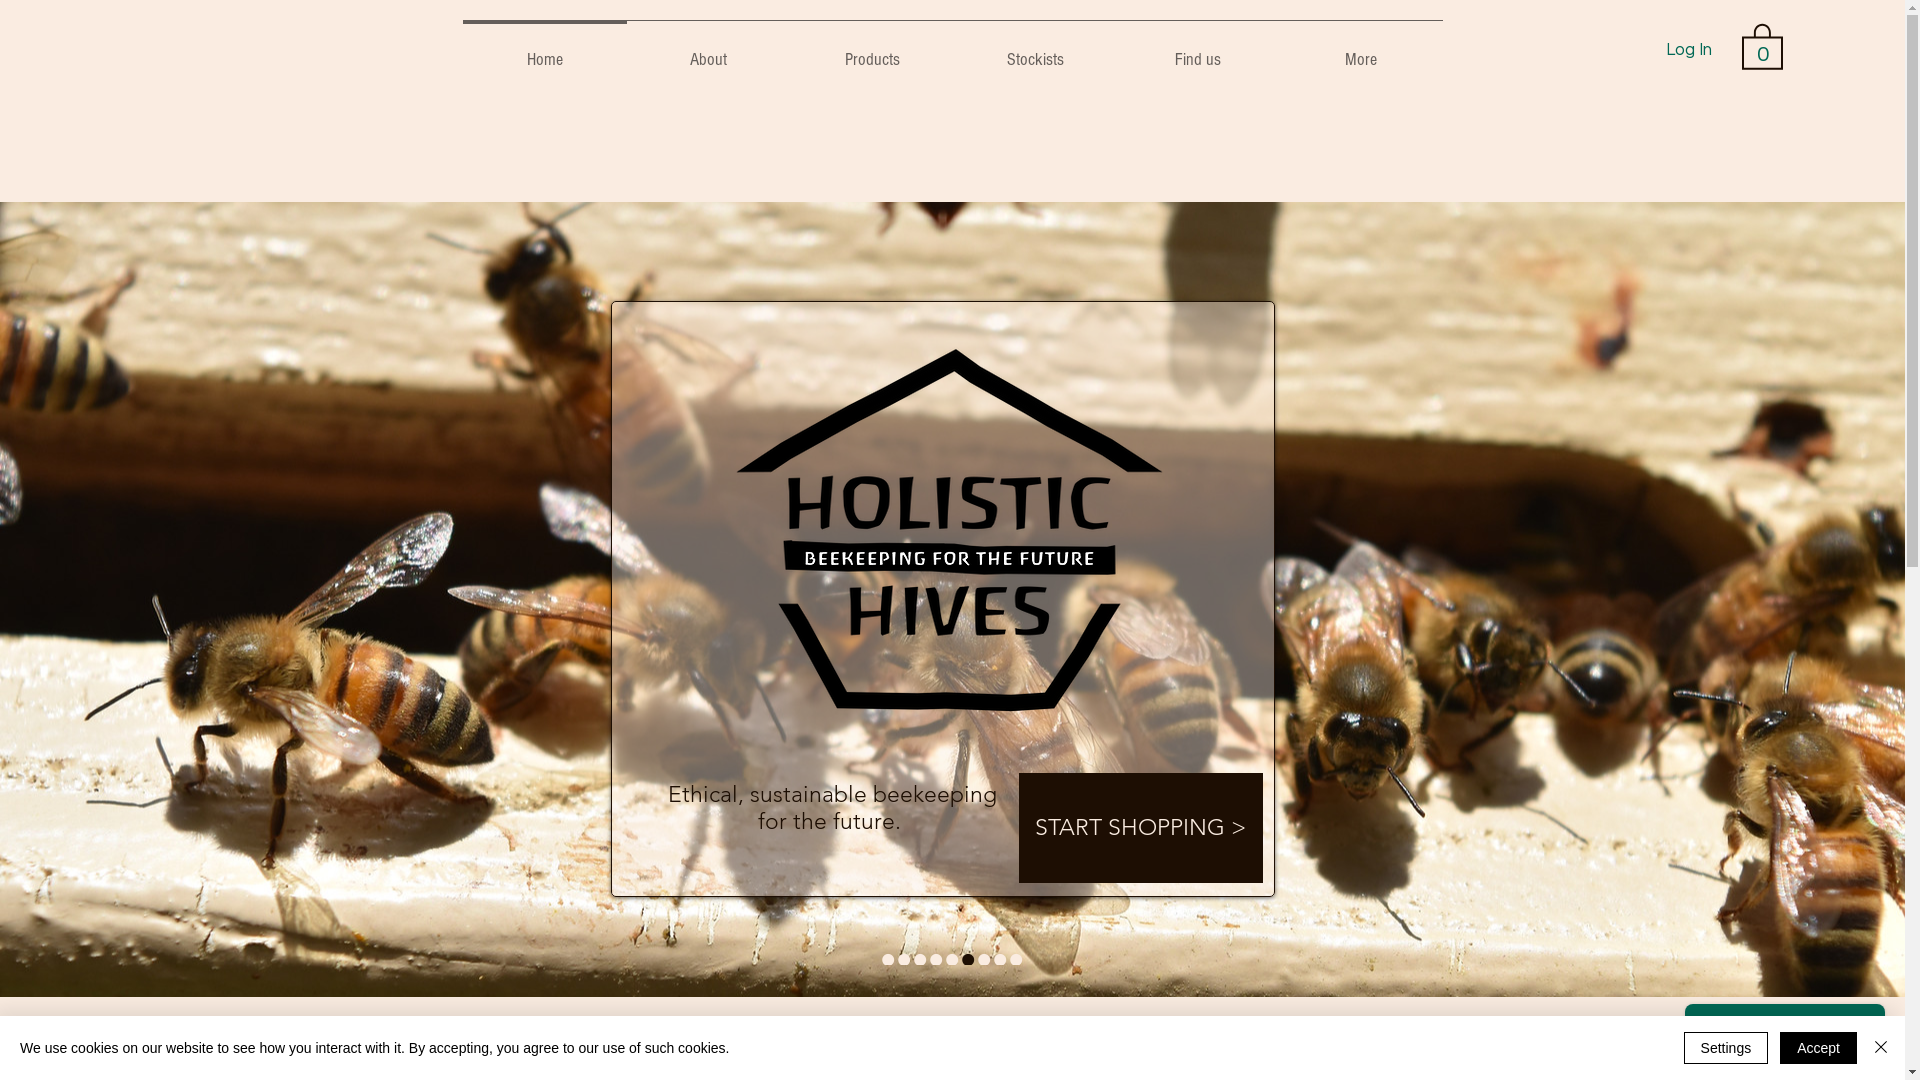  I want to click on Log In, so click(1689, 51).